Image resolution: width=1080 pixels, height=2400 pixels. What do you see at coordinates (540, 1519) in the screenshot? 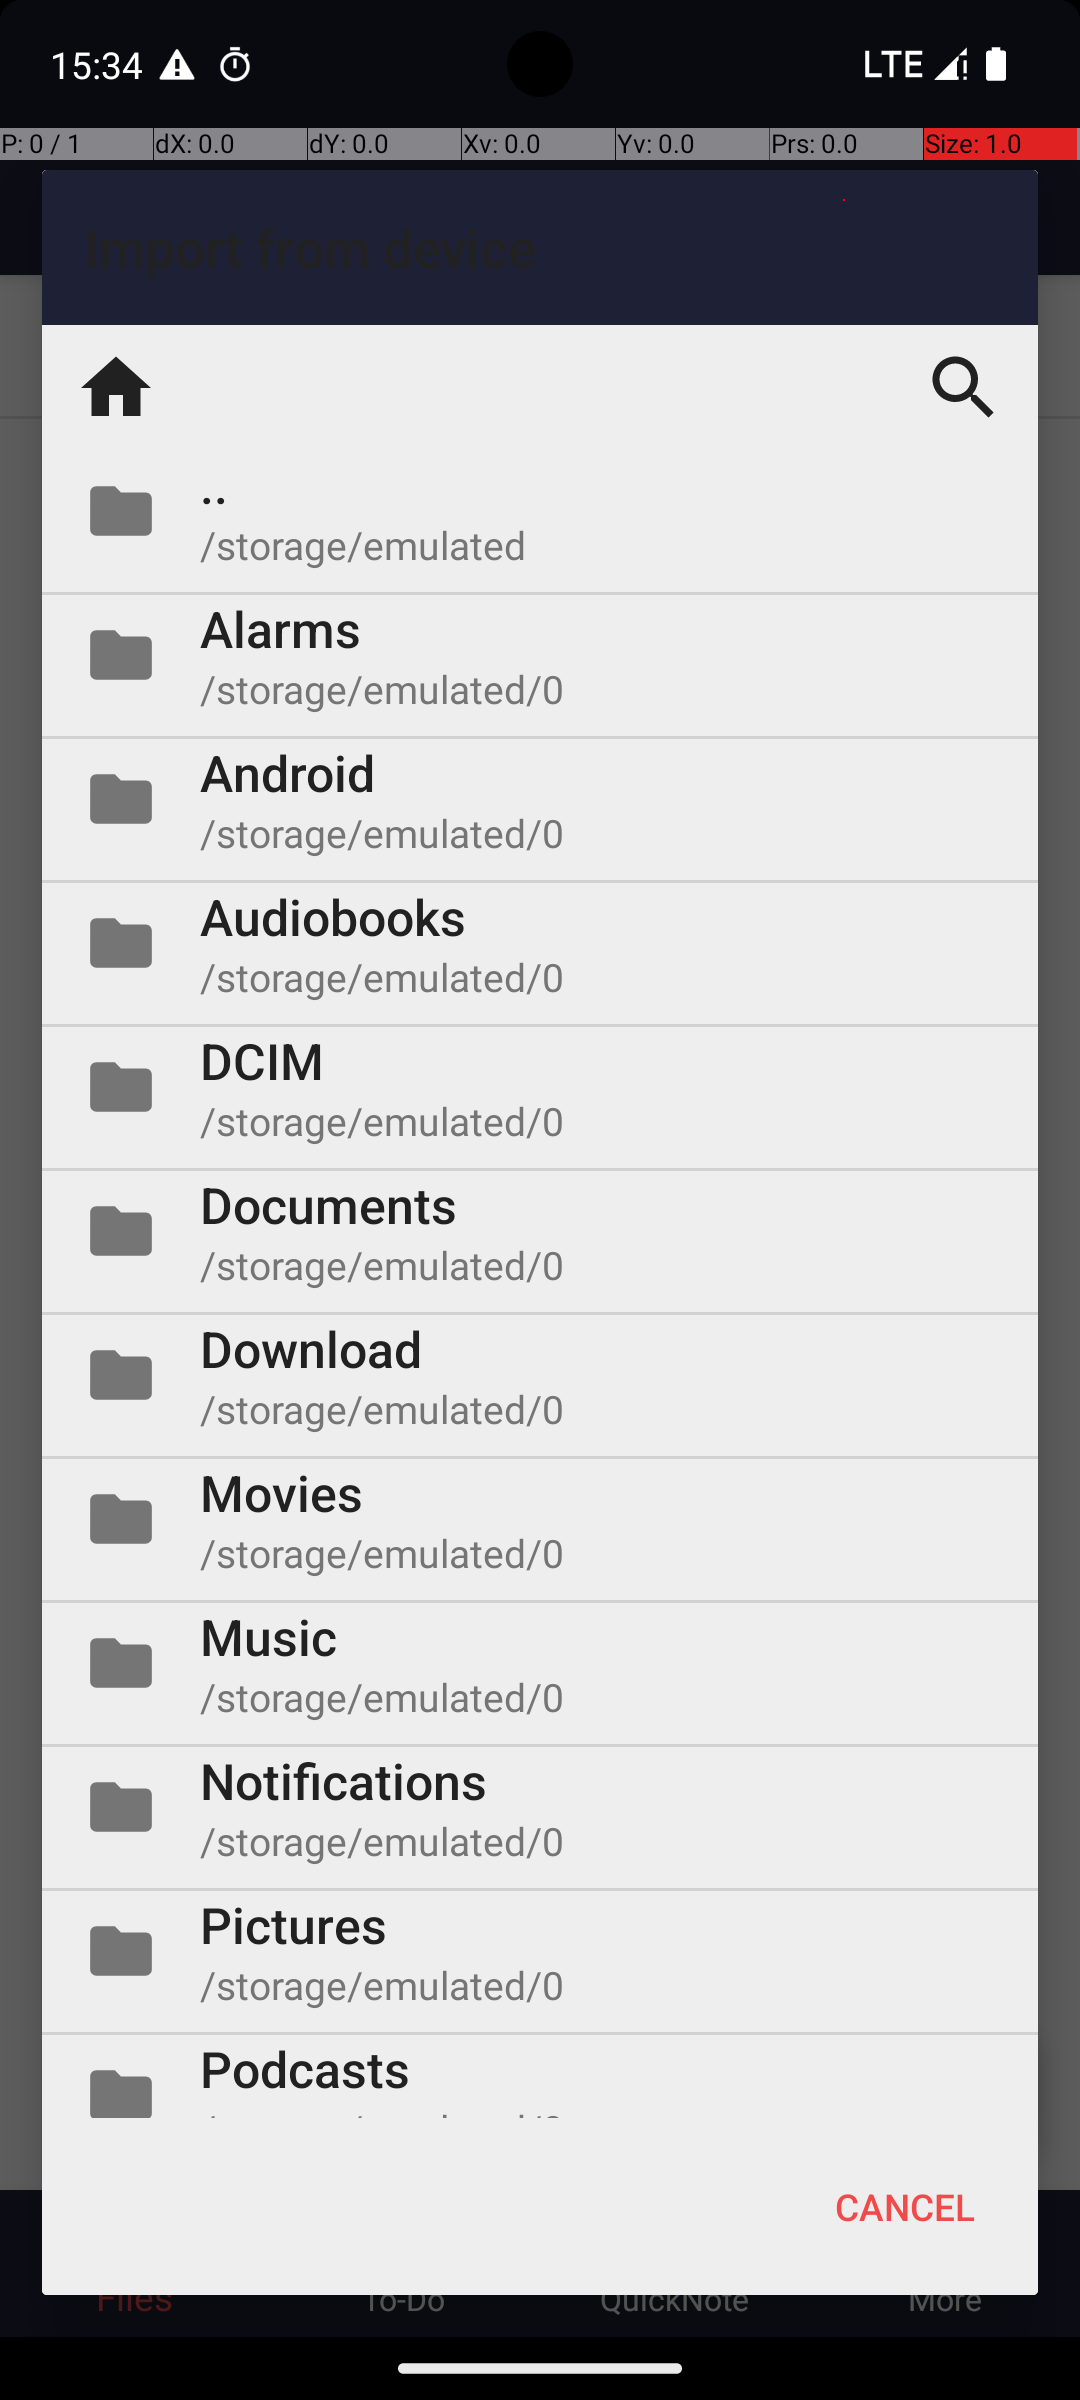
I see `Folder Movies ` at bounding box center [540, 1519].